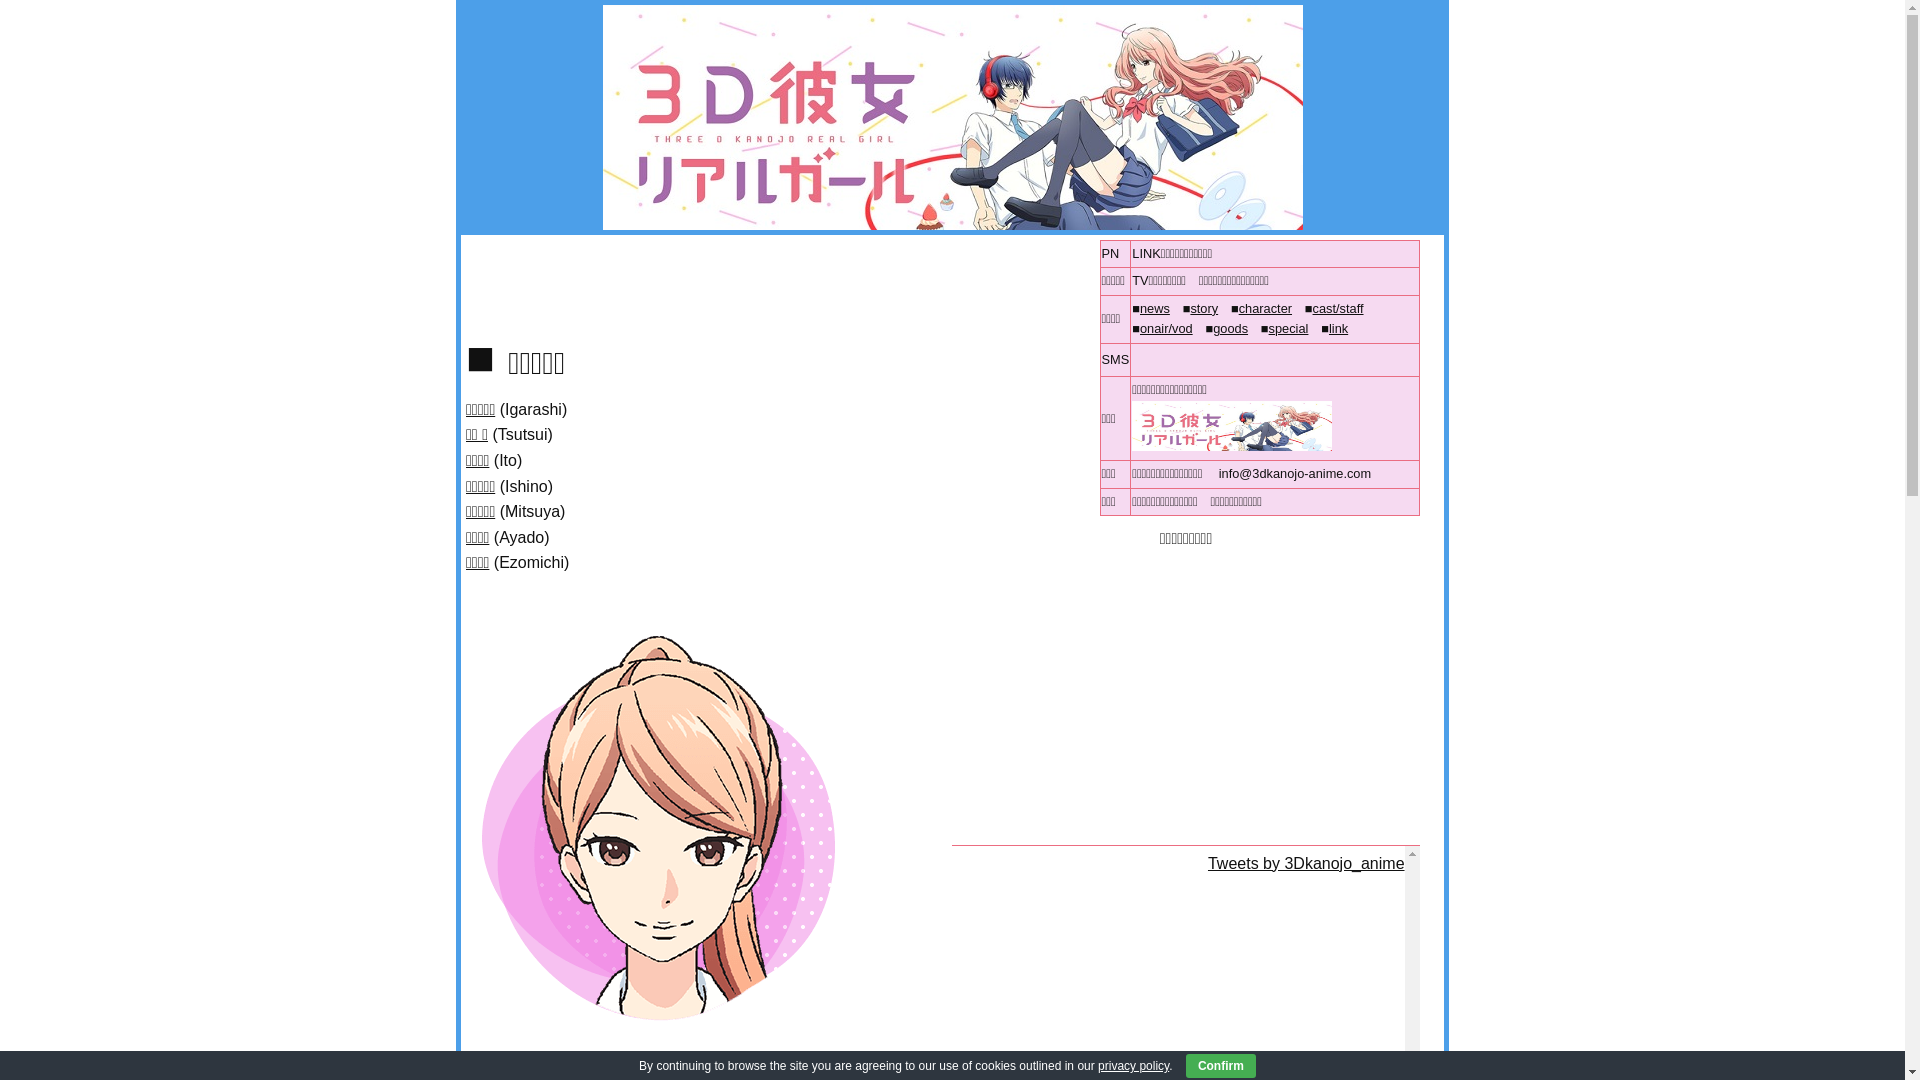  What do you see at coordinates (1338, 328) in the screenshot?
I see `link` at bounding box center [1338, 328].